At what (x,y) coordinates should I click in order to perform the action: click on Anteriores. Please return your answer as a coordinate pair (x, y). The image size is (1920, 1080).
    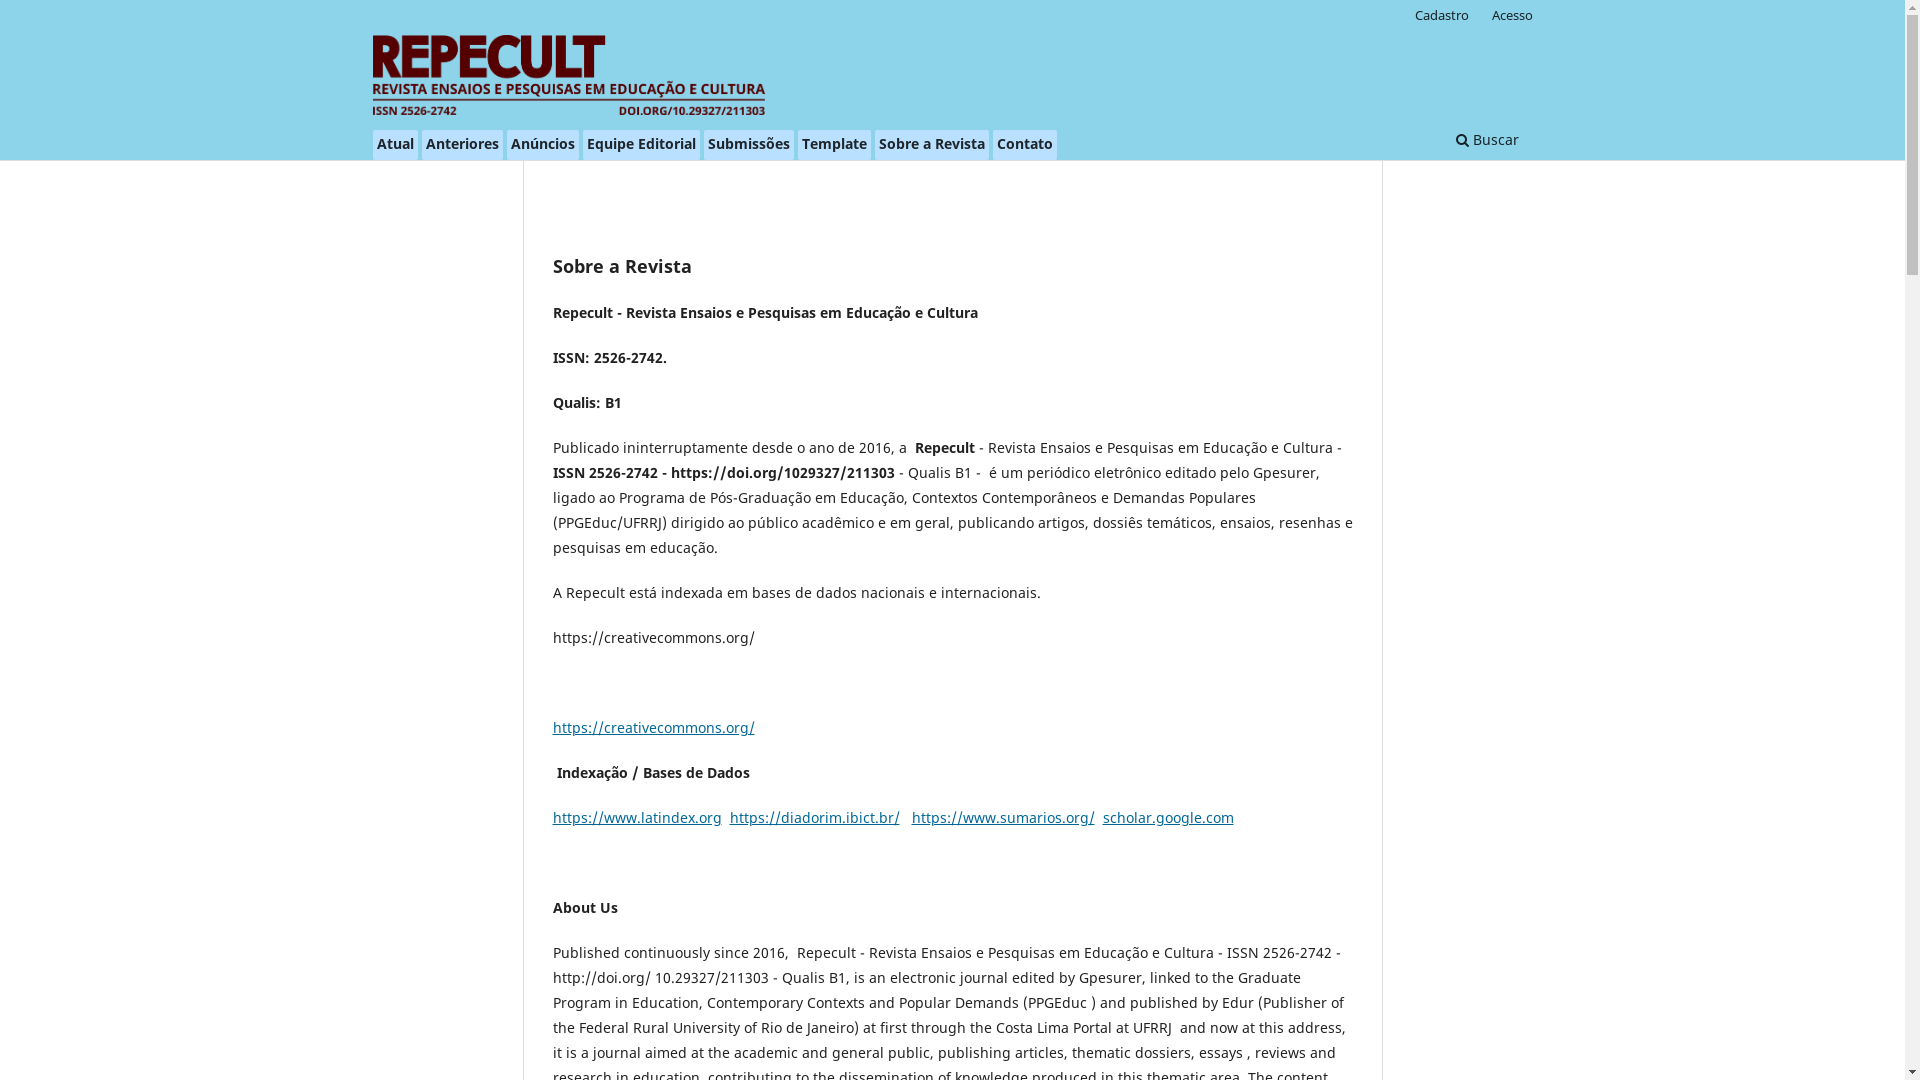
    Looking at the image, I should click on (462, 145).